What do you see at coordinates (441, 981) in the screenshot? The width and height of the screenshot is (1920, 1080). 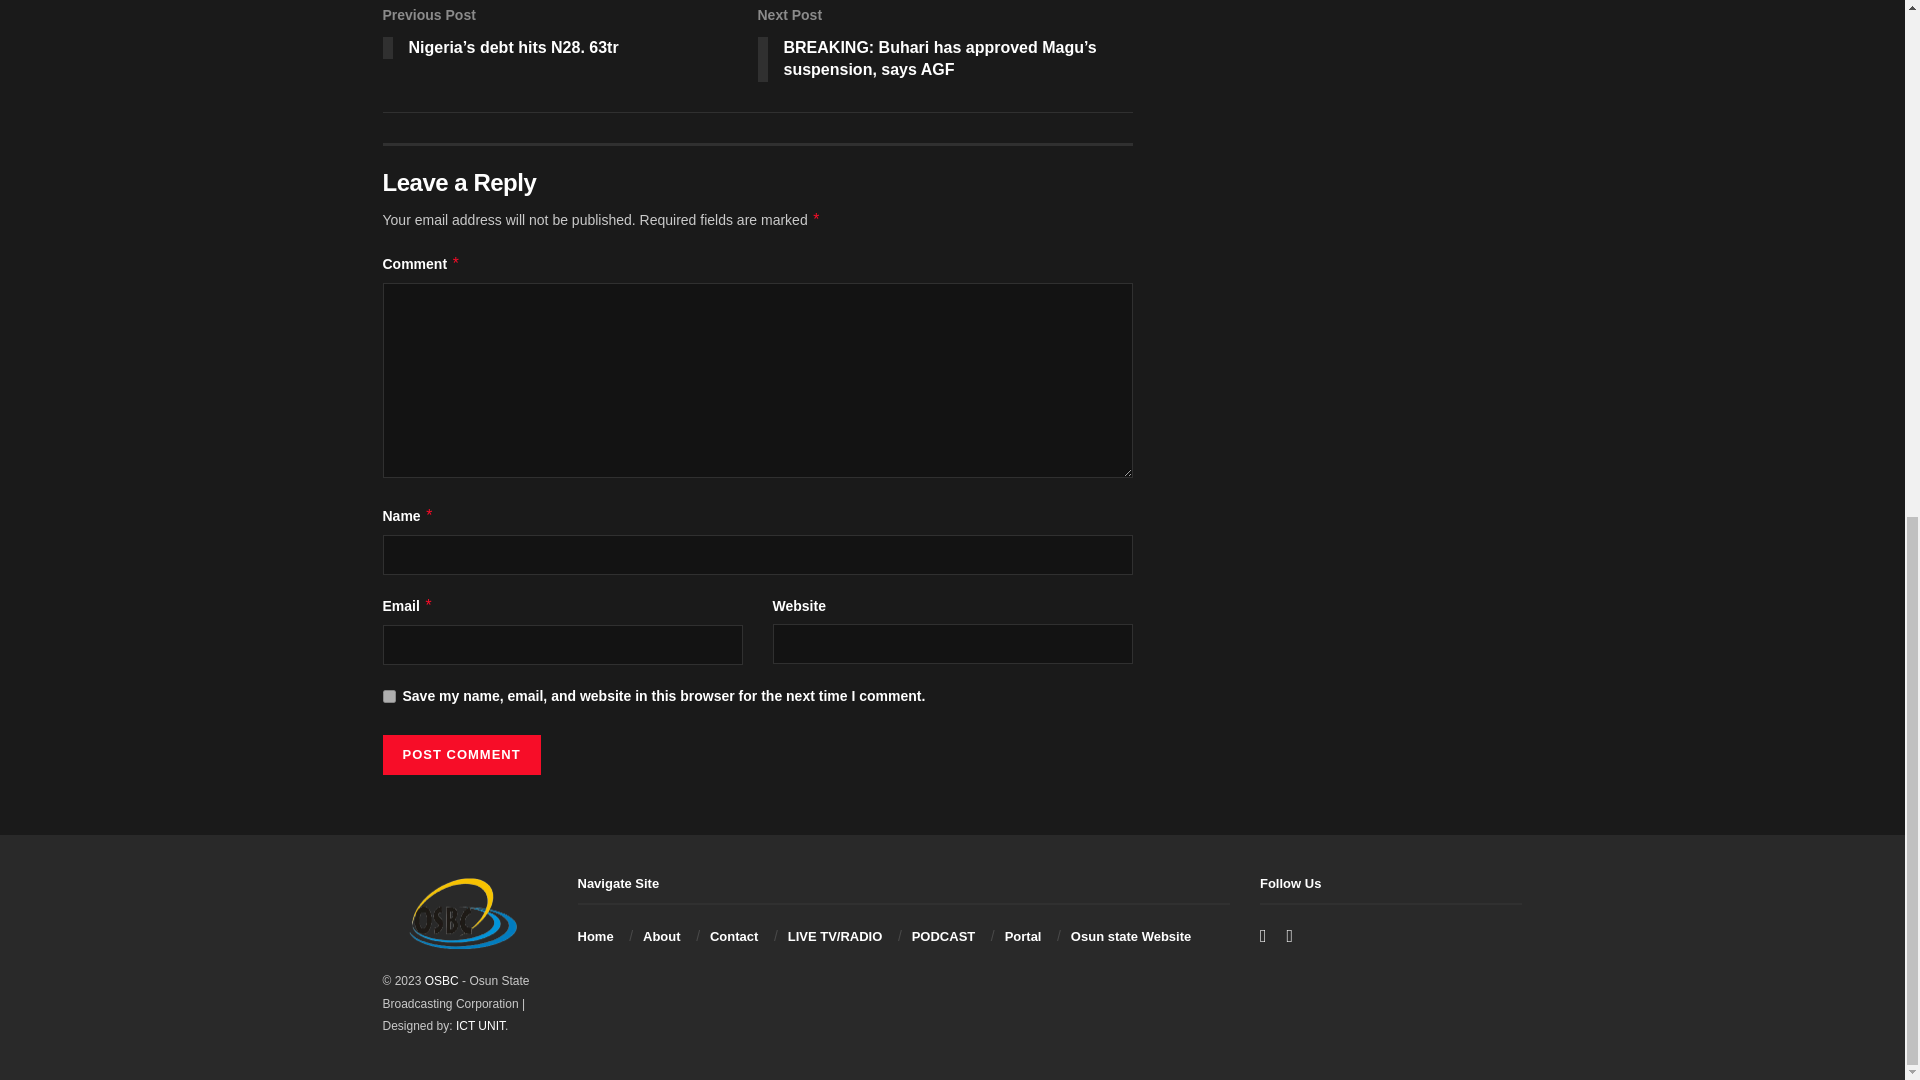 I see `Osun State Broadcasting Corporation` at bounding box center [441, 981].